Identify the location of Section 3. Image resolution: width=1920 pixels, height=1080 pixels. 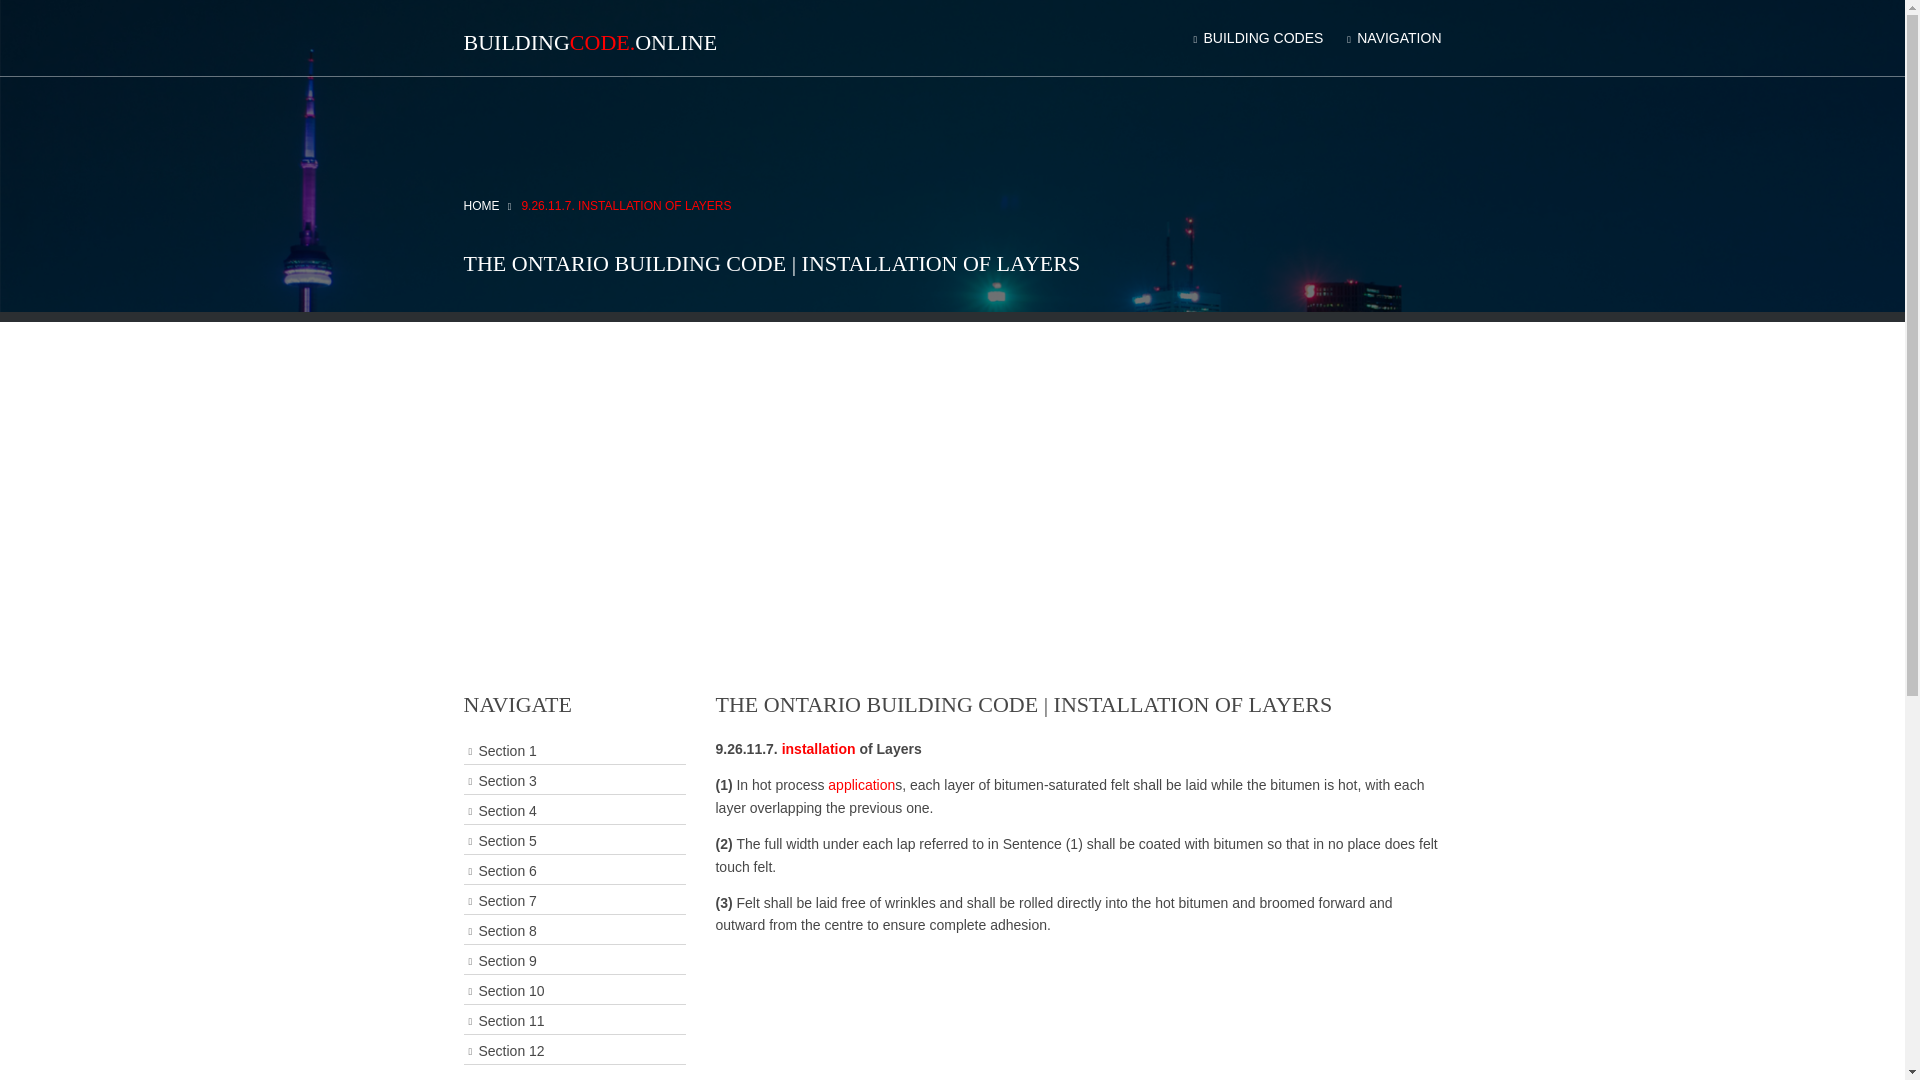
(574, 780).